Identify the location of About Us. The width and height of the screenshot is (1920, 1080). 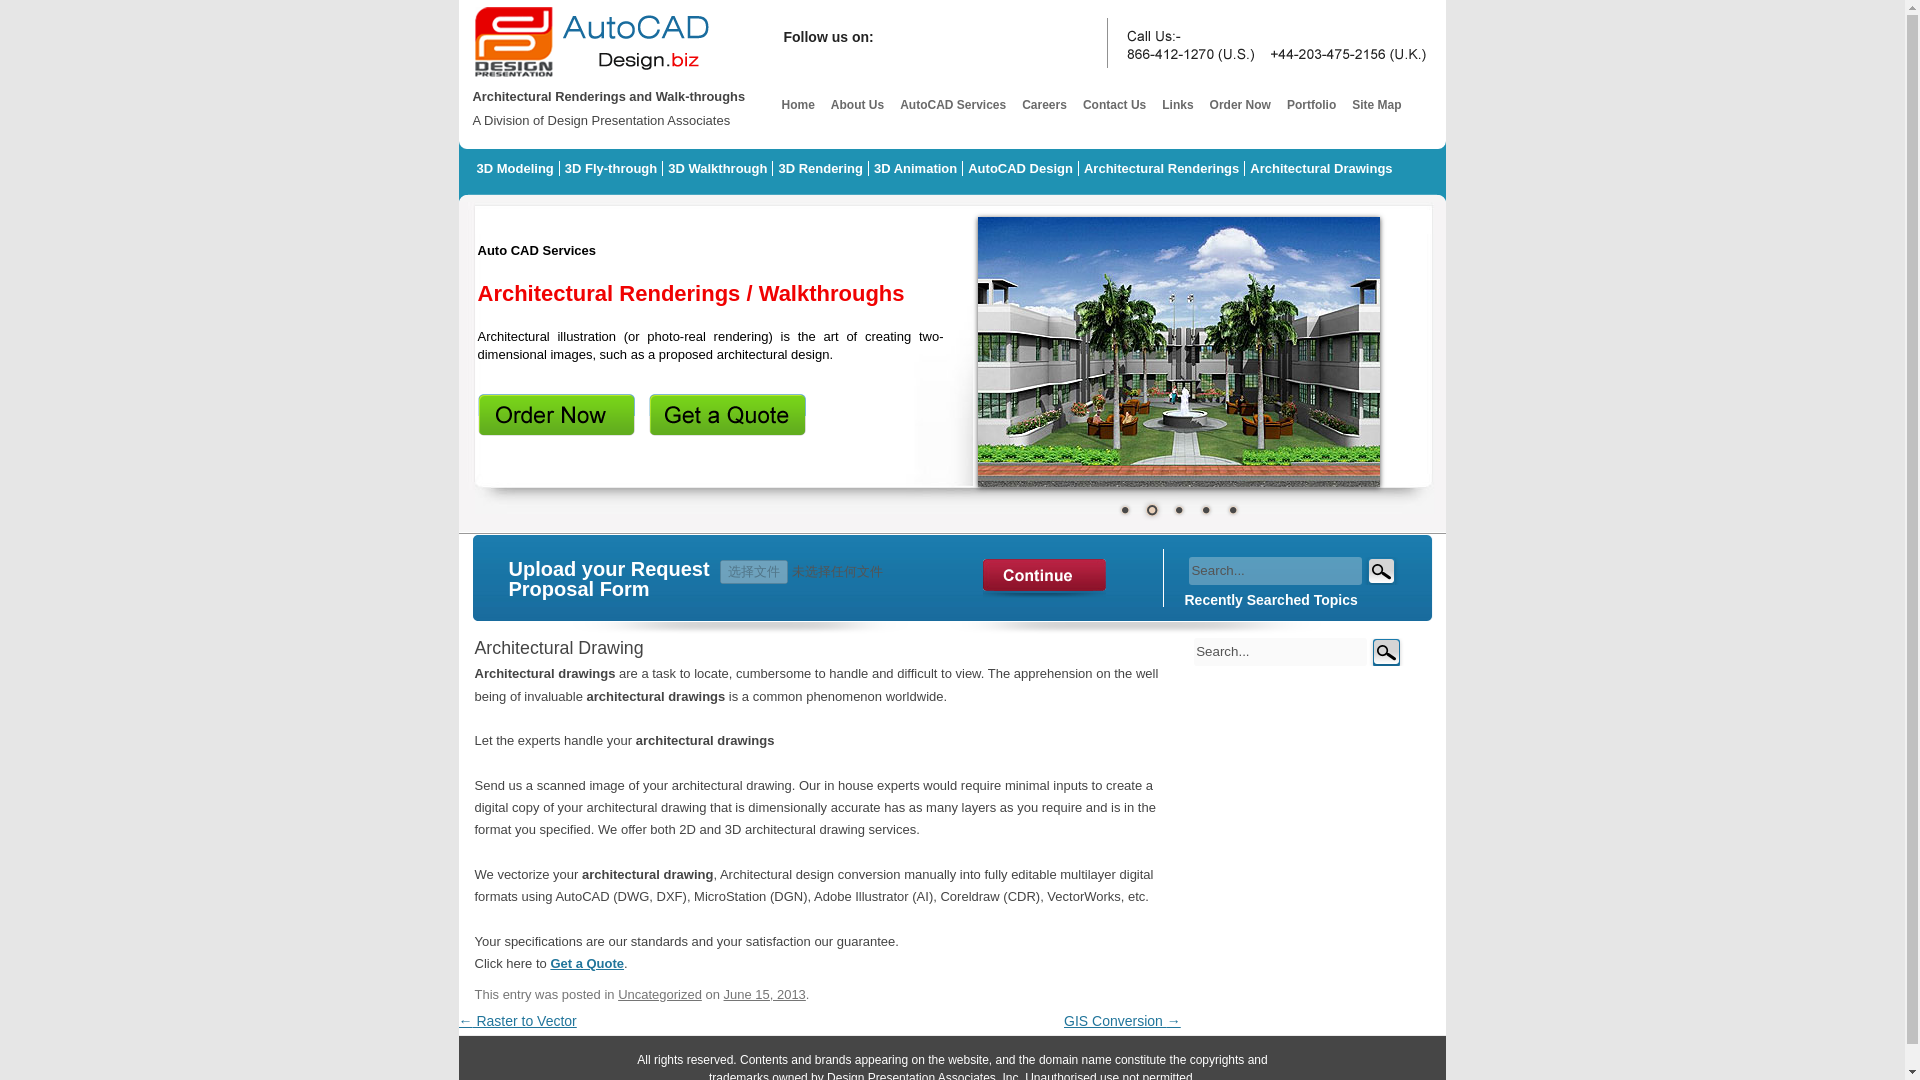
(856, 105).